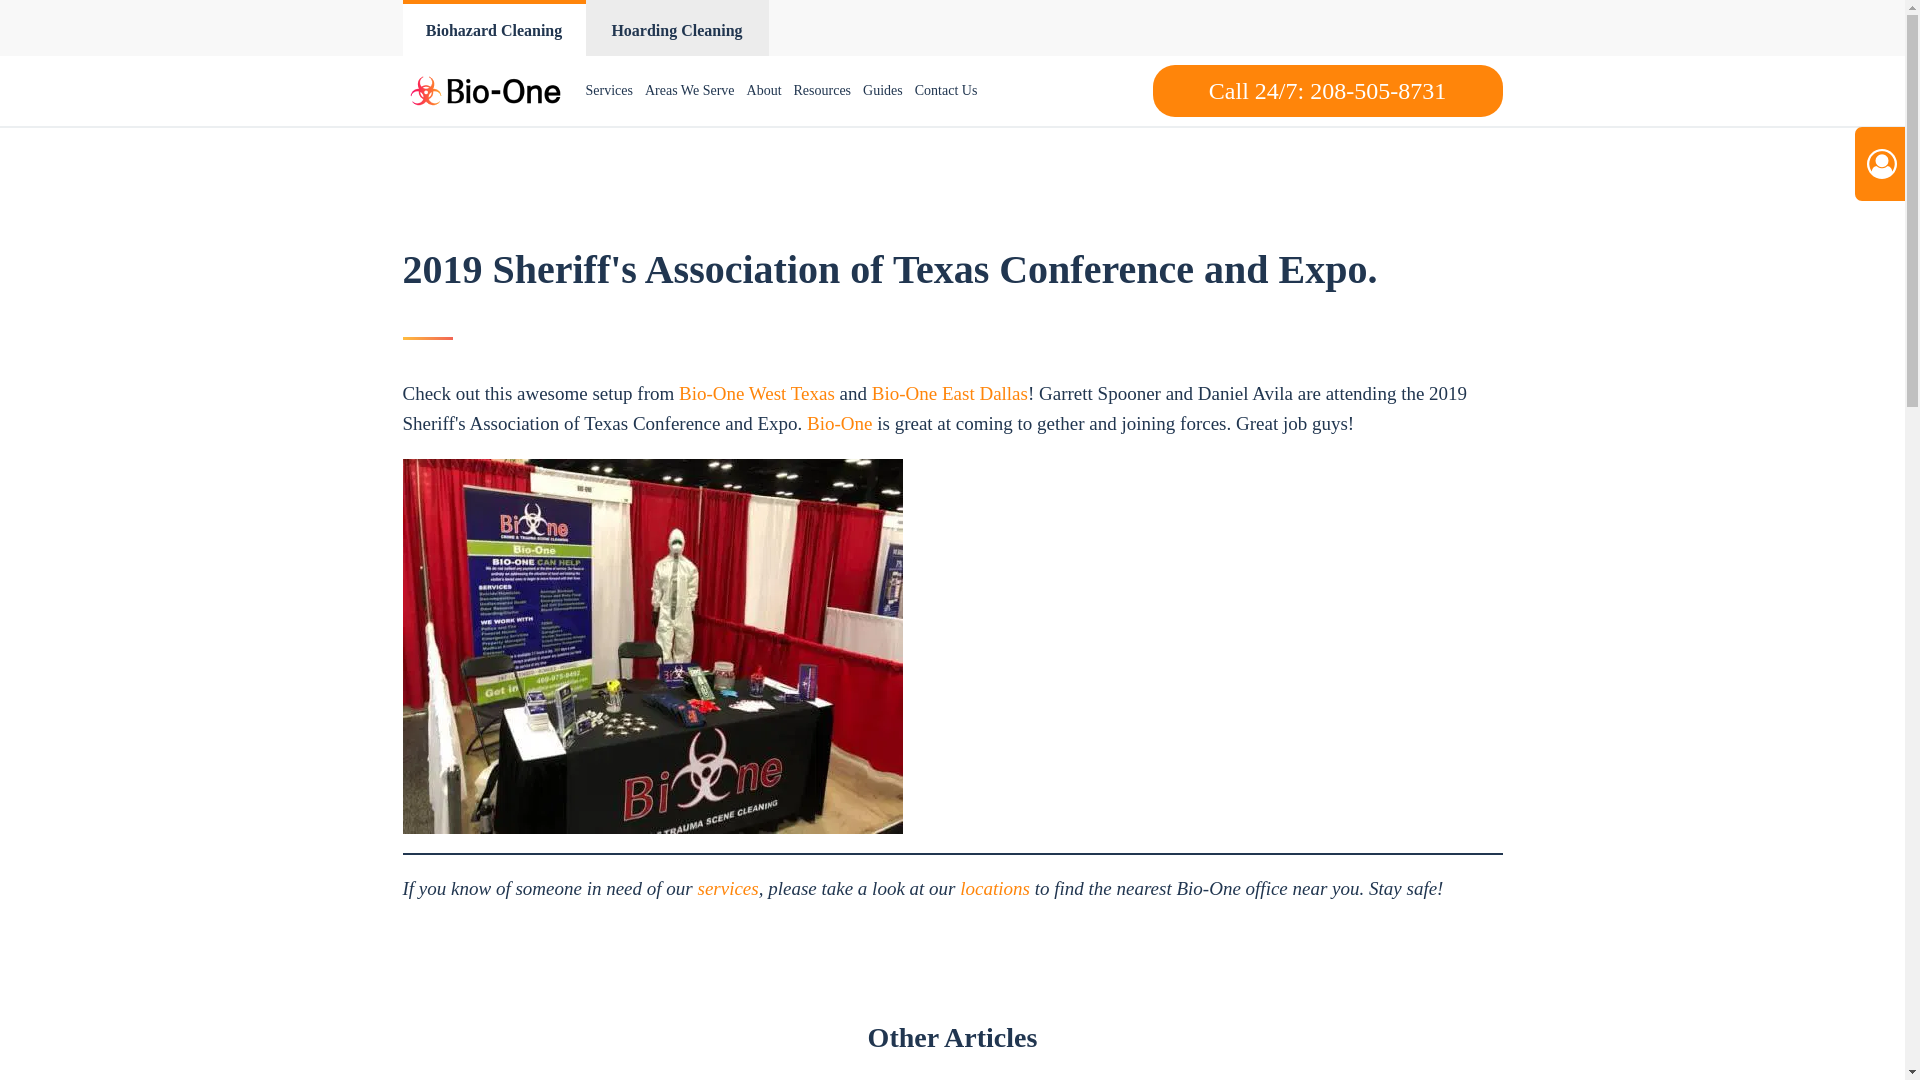 The height and width of the screenshot is (1080, 1920). Describe the element at coordinates (690, 91) in the screenshot. I see `Areas We Serve` at that location.